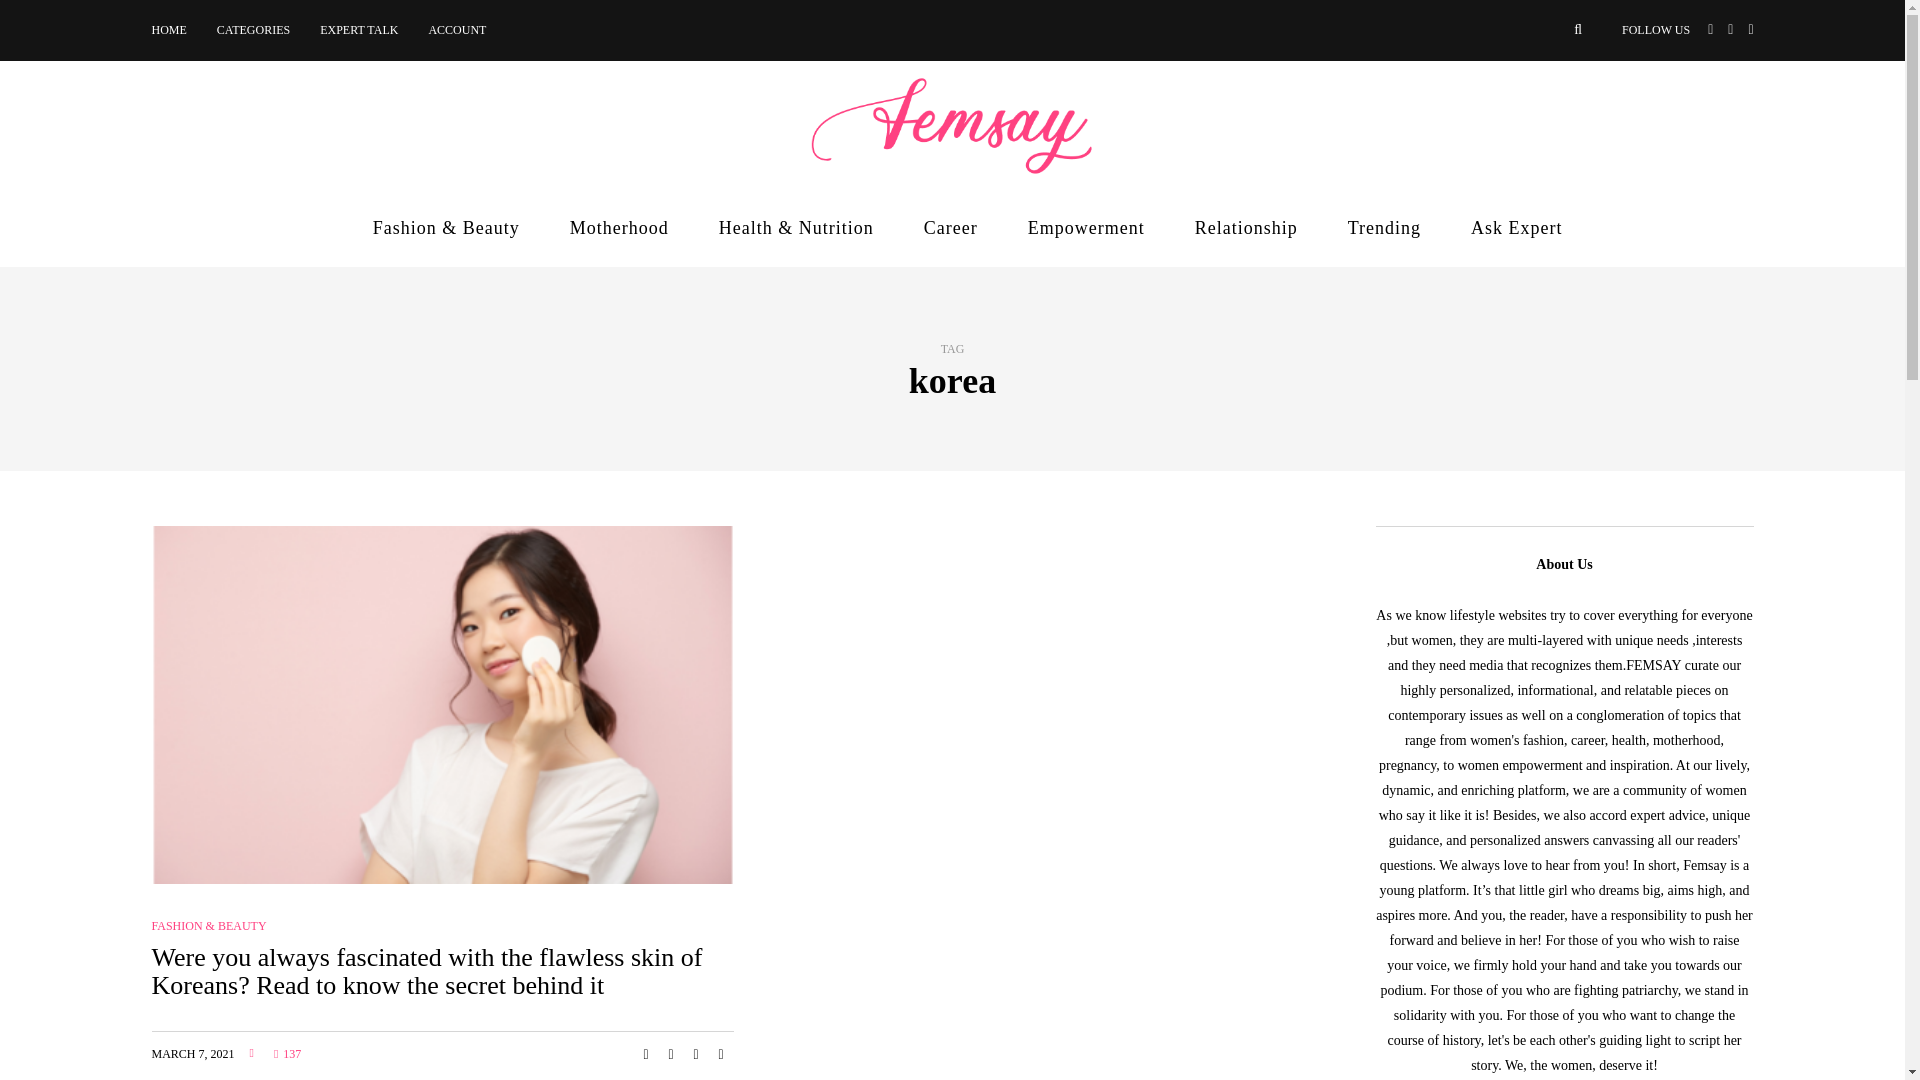  What do you see at coordinates (618, 228) in the screenshot?
I see `Motherhood` at bounding box center [618, 228].